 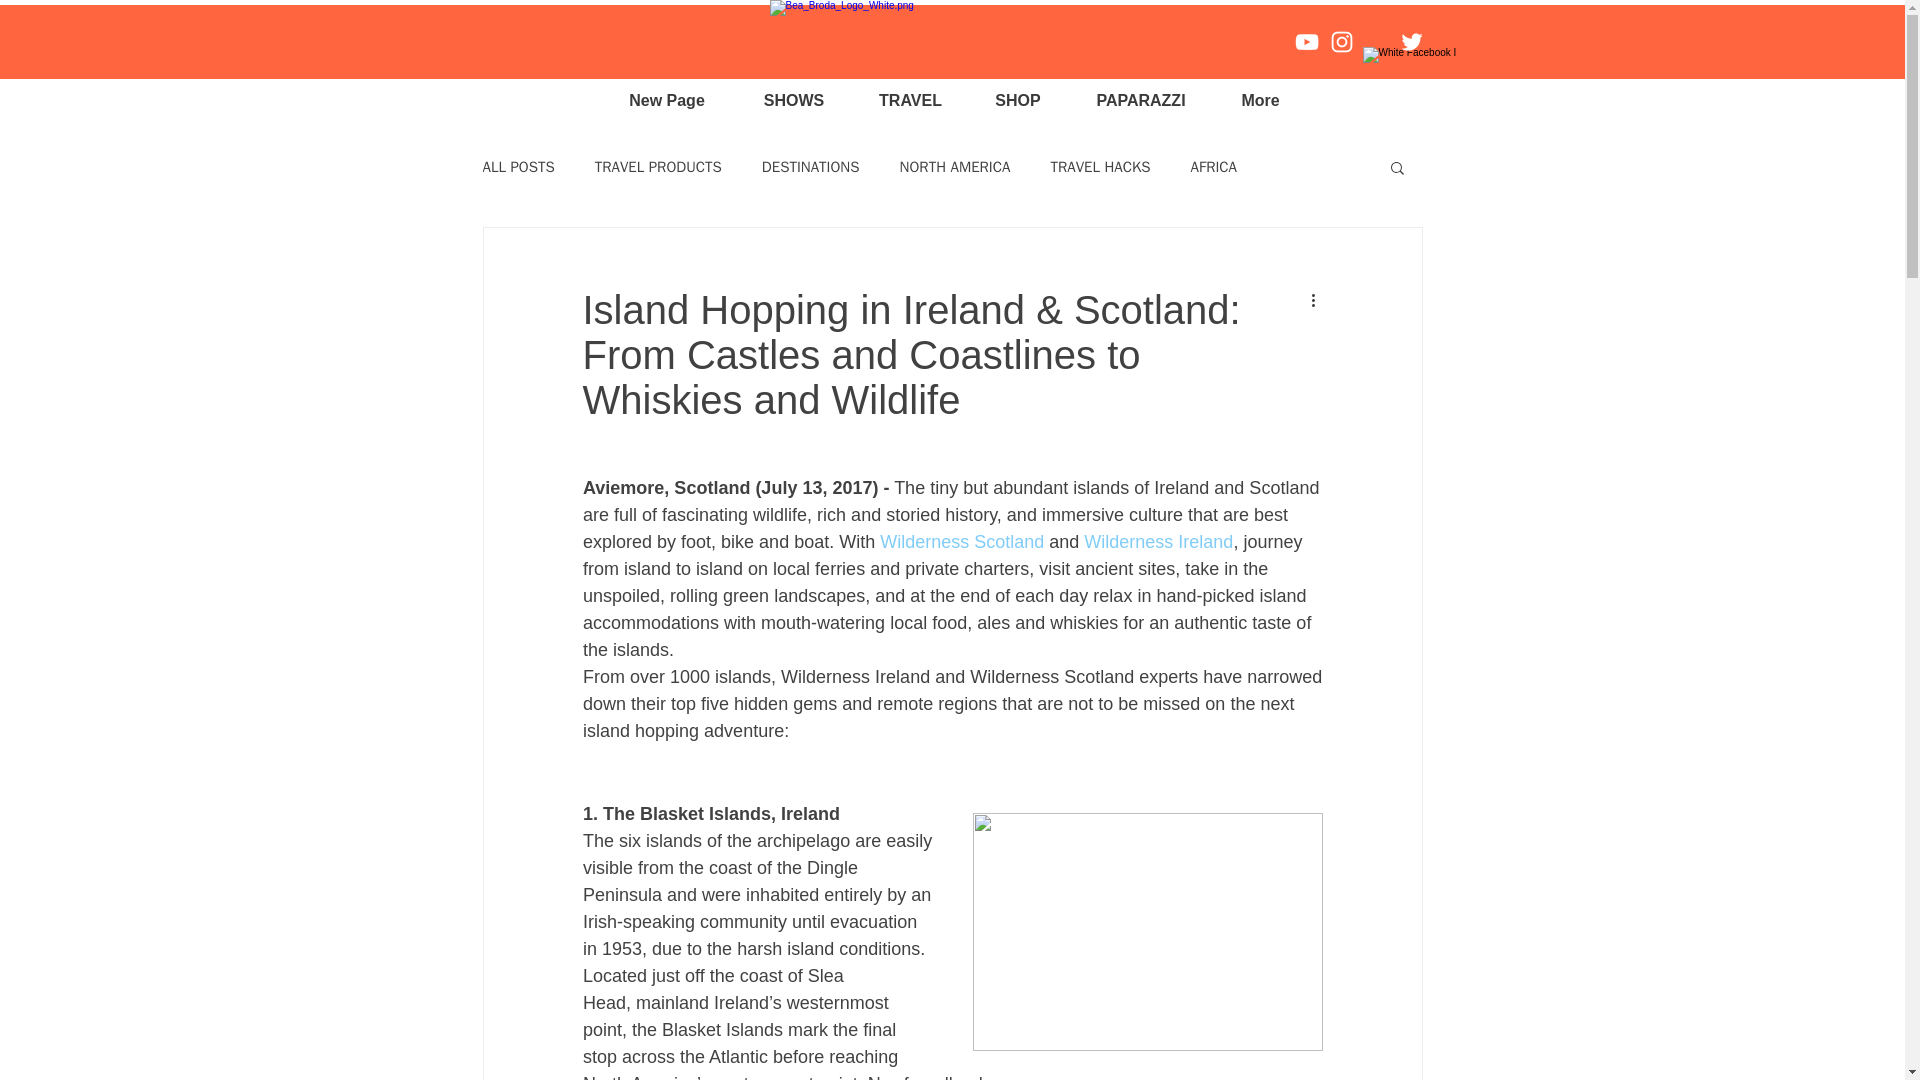 I want to click on SHOP, so click(x=1017, y=100).